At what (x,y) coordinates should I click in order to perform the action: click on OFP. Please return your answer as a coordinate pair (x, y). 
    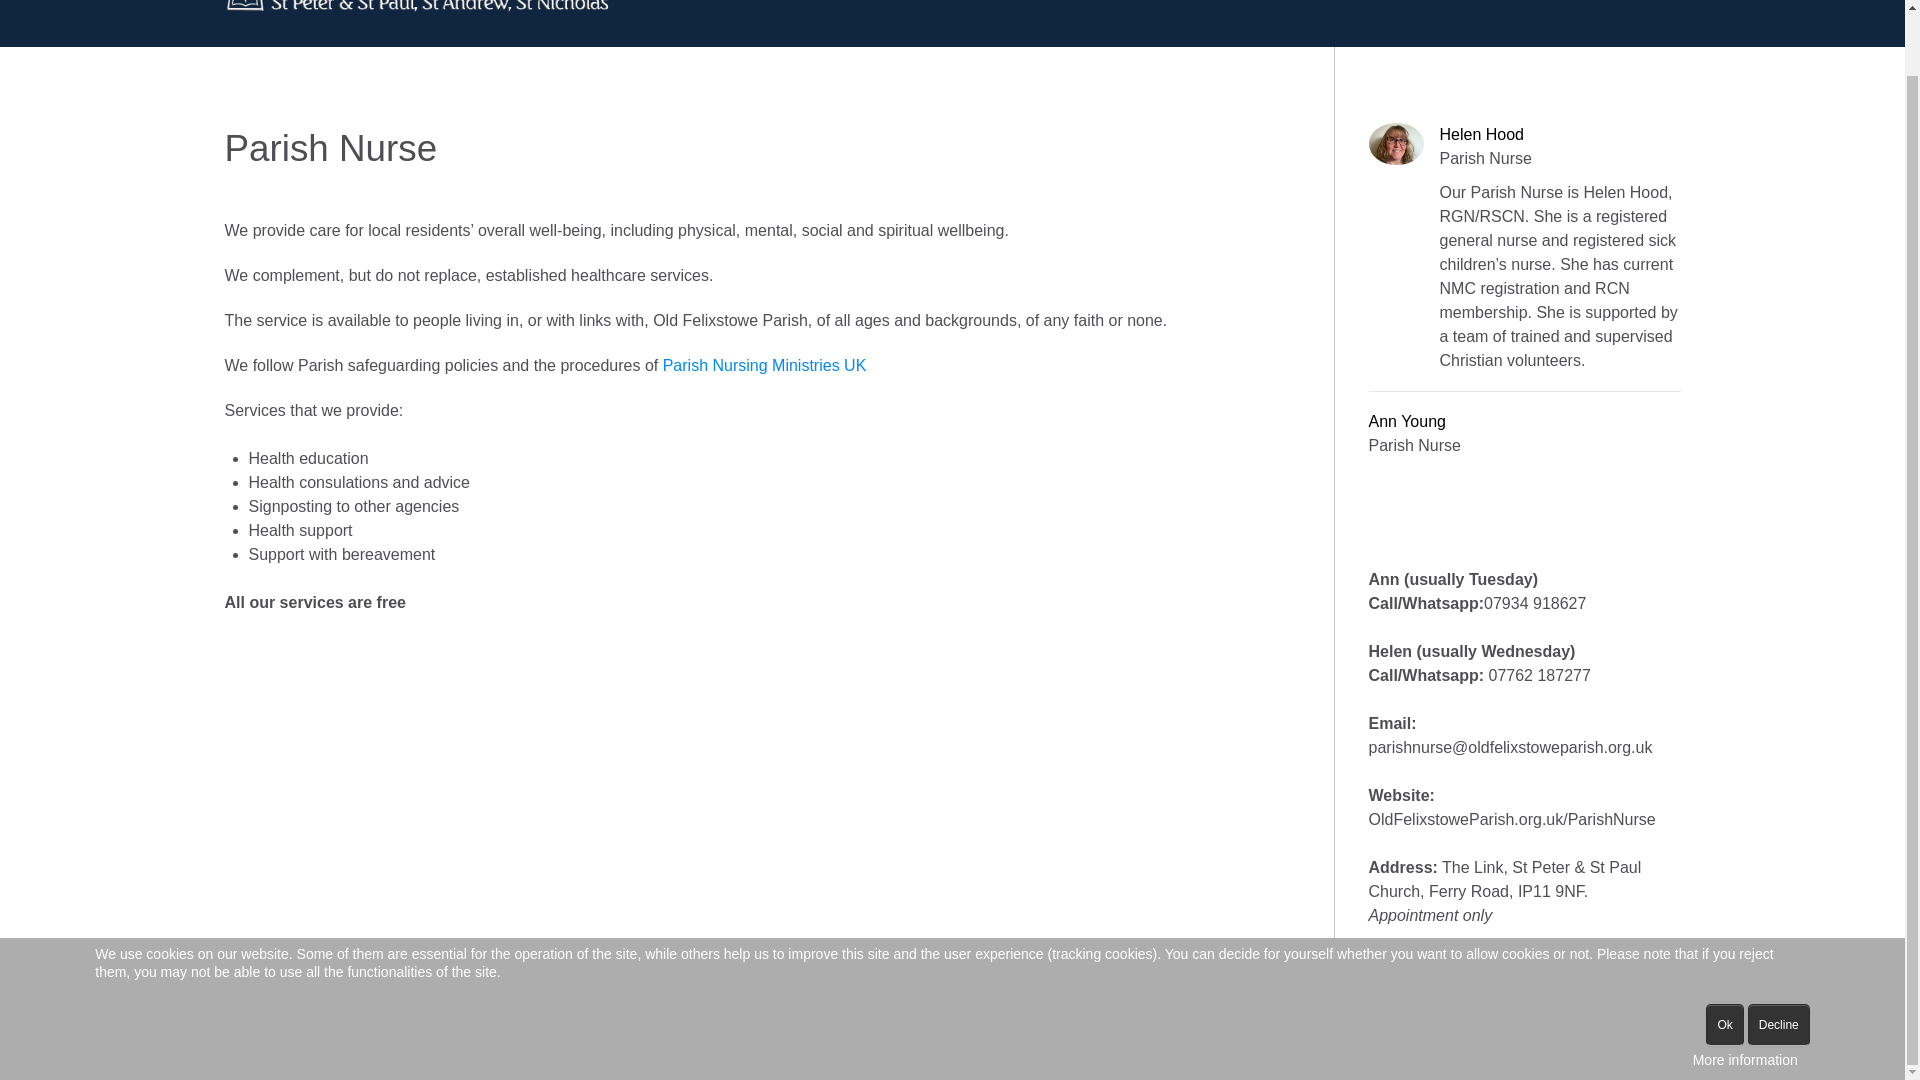
    Looking at the image, I should click on (418, 3).